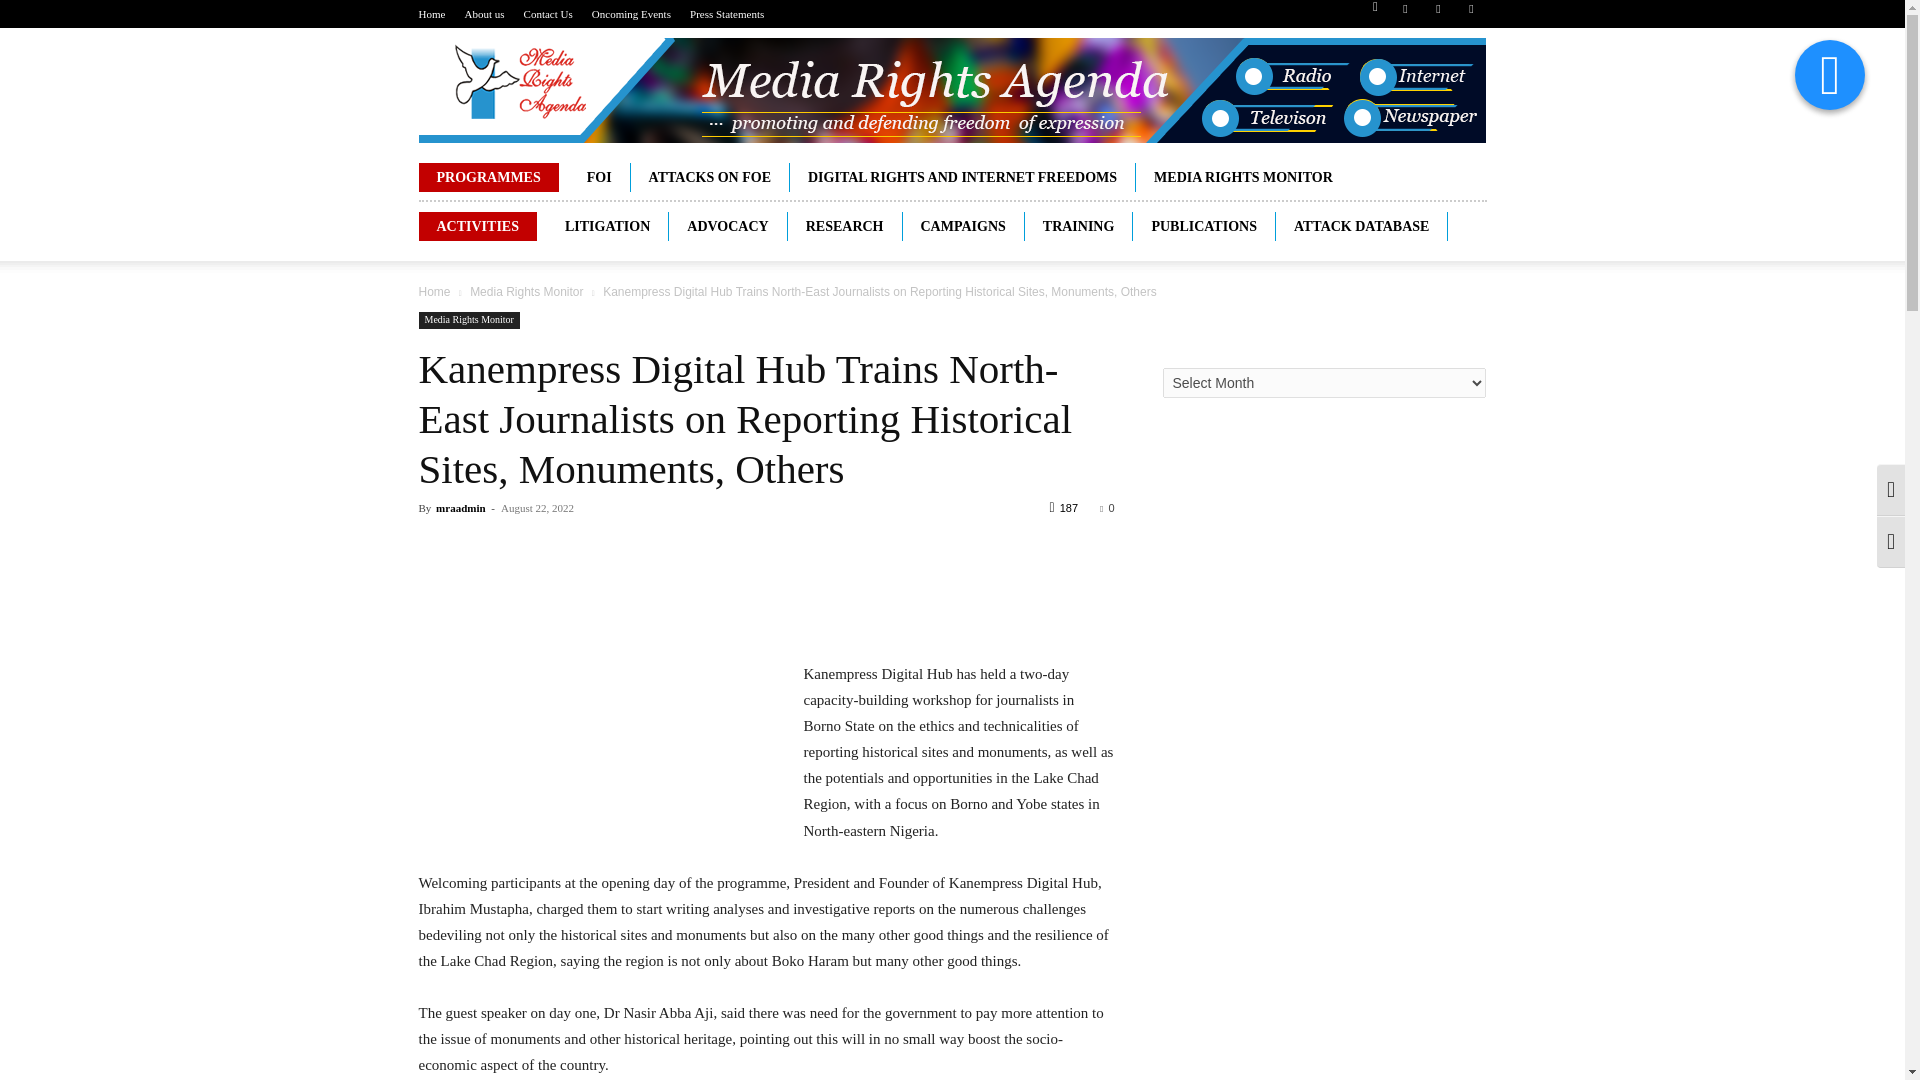 The width and height of the screenshot is (1920, 1080). I want to click on Contact Us, so click(548, 14).